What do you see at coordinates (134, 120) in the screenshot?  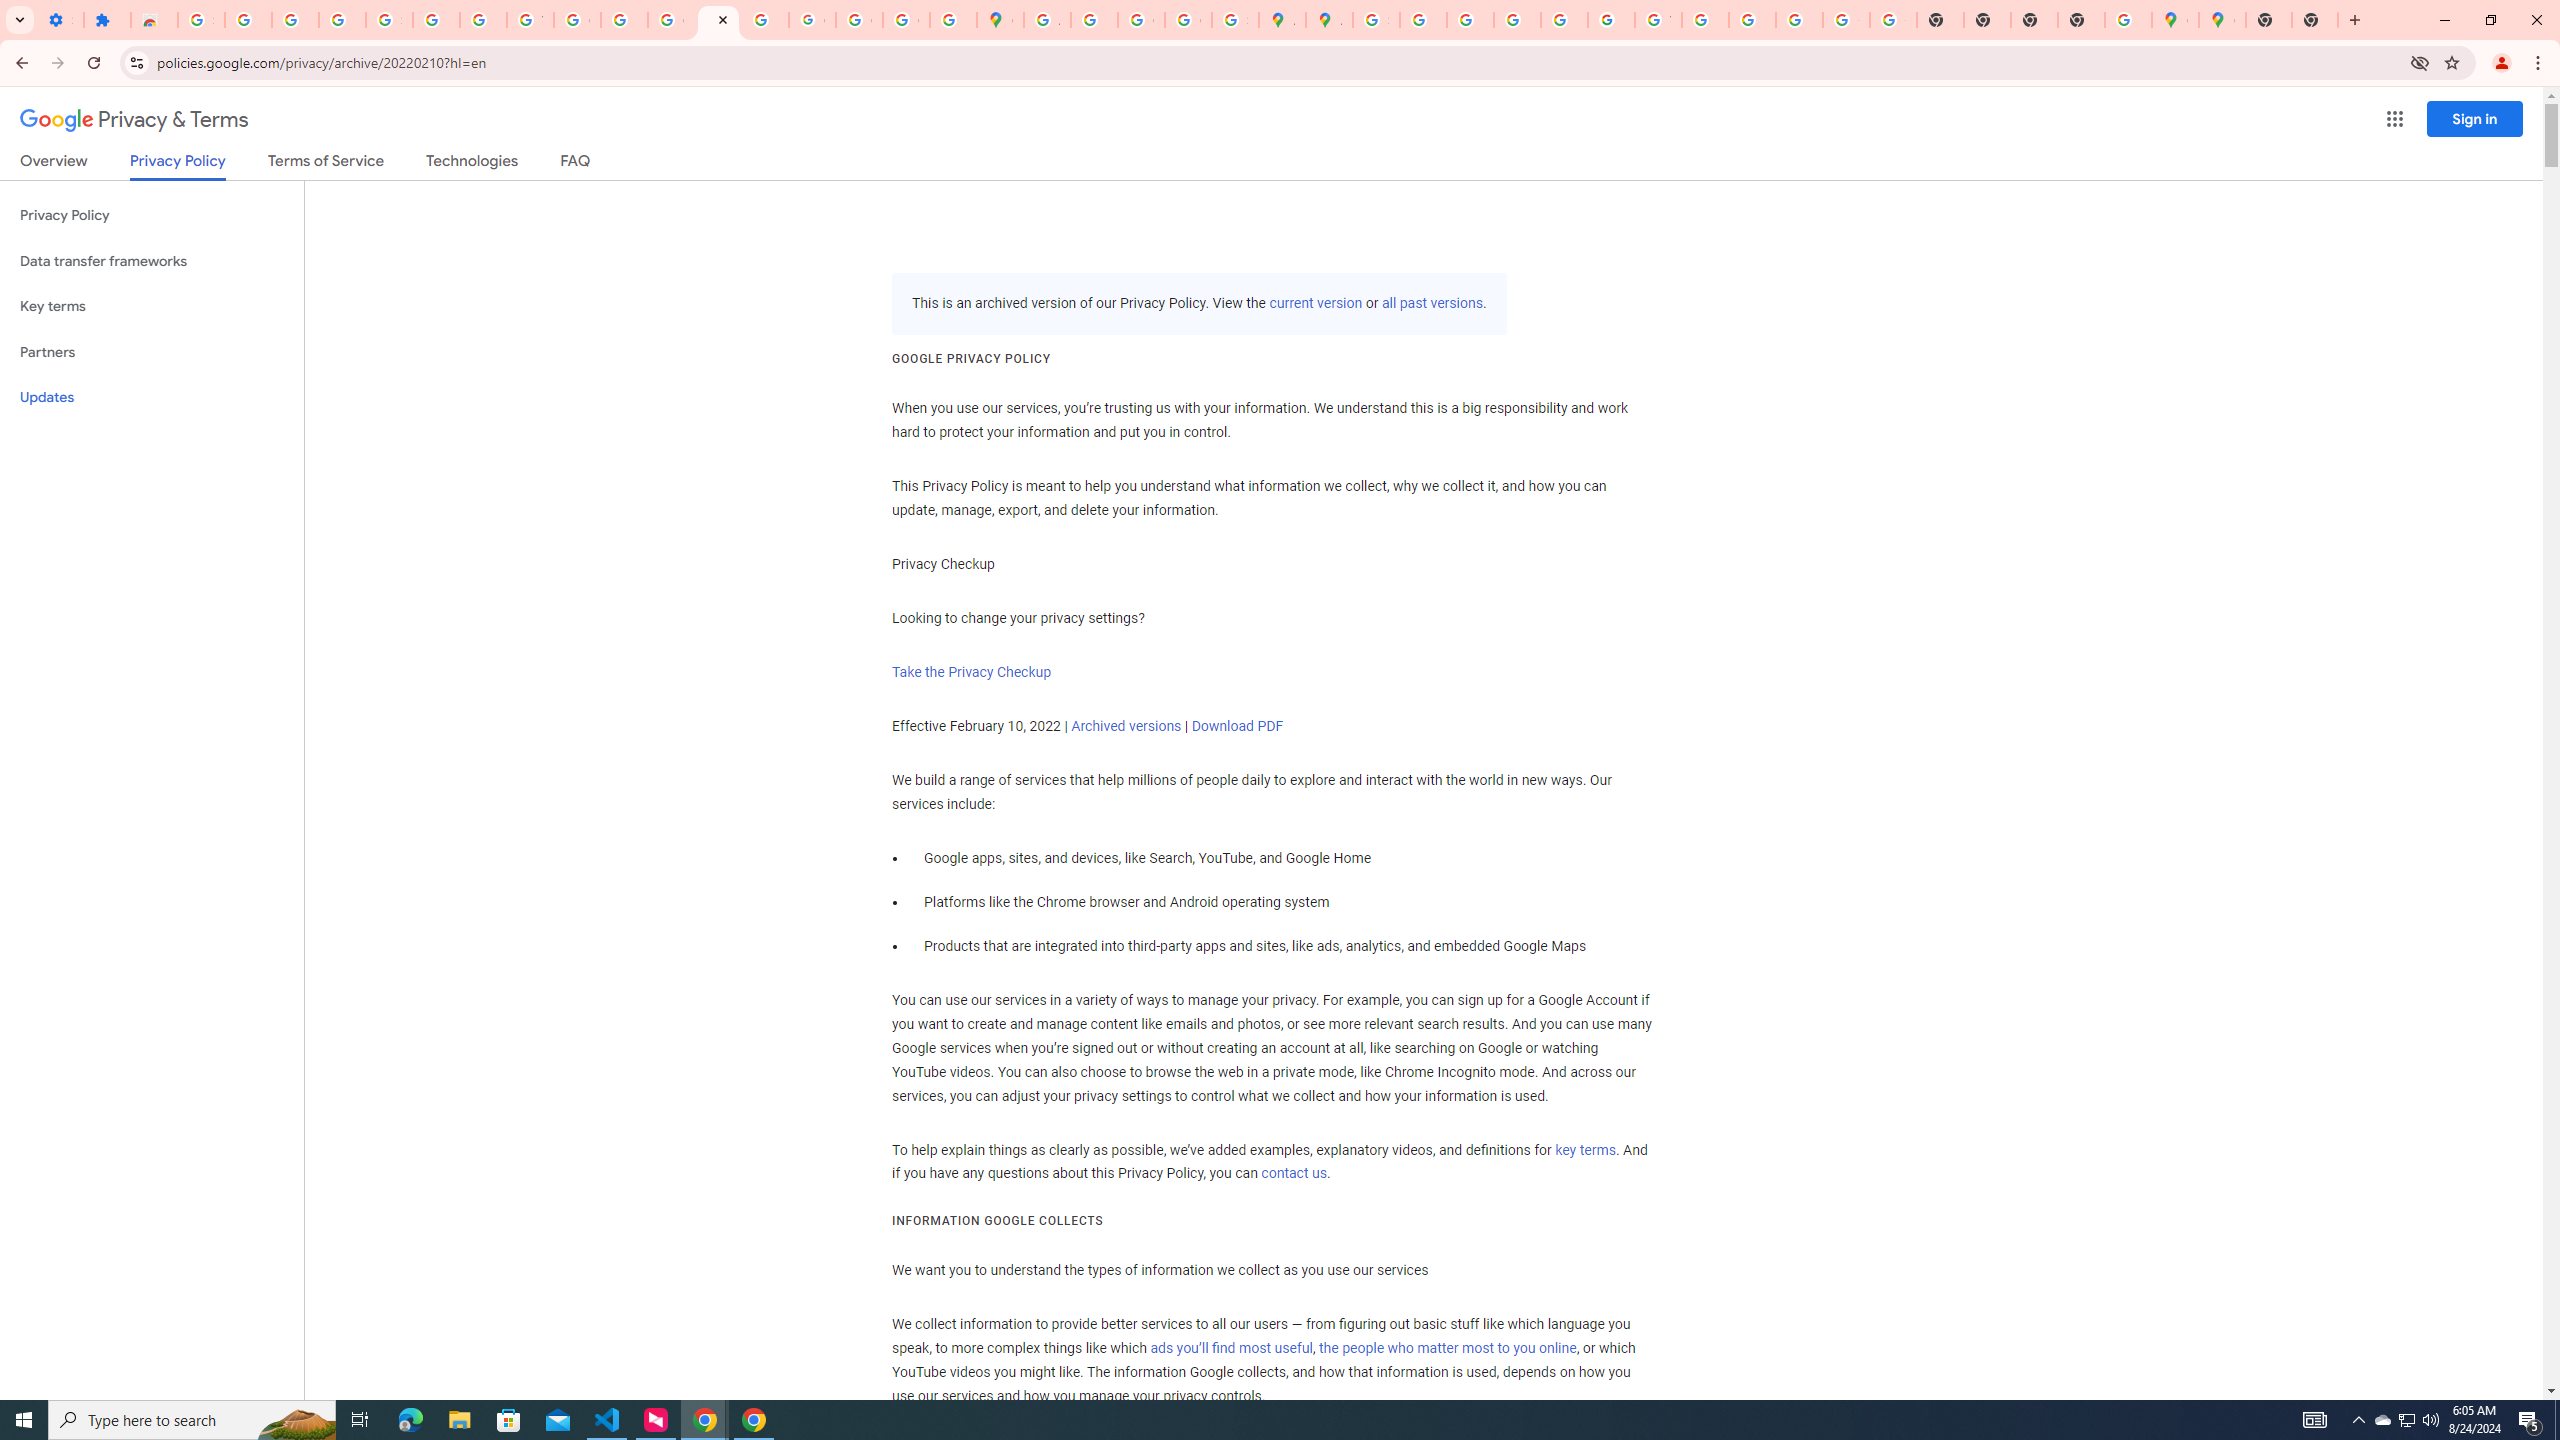 I see `Privacy & Terms` at bounding box center [134, 120].